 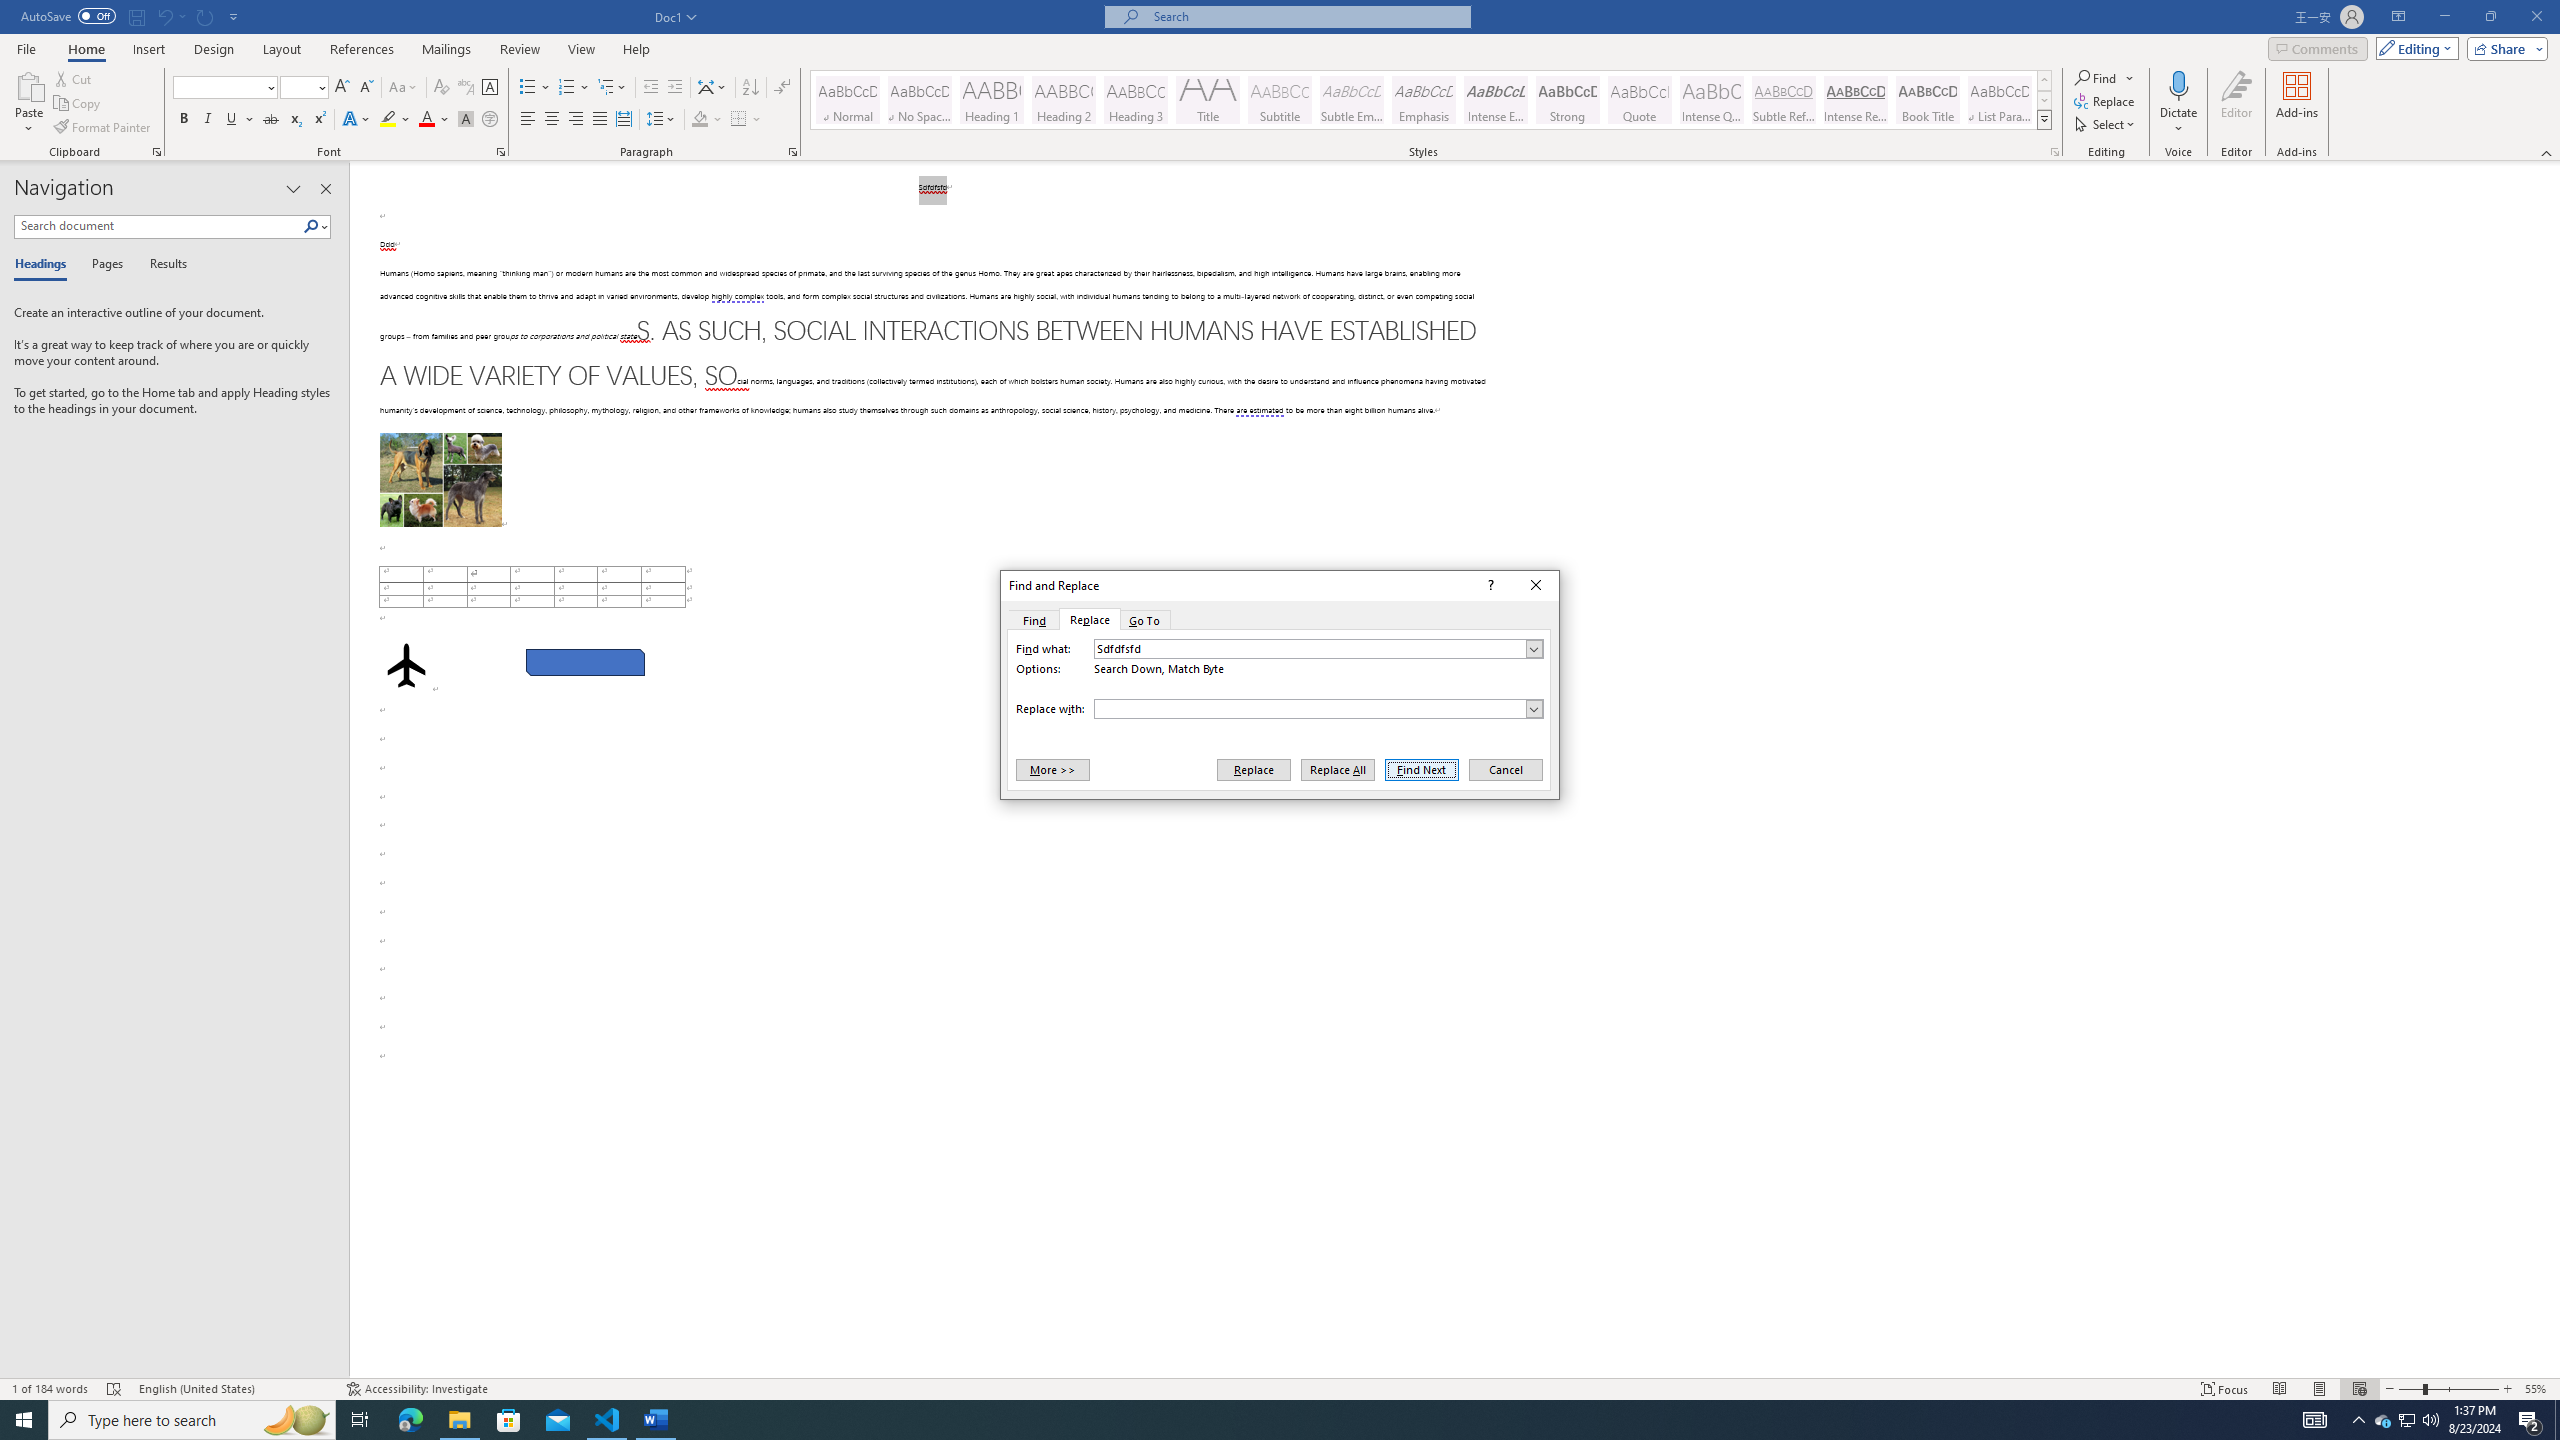 I want to click on Shading, so click(x=708, y=120).